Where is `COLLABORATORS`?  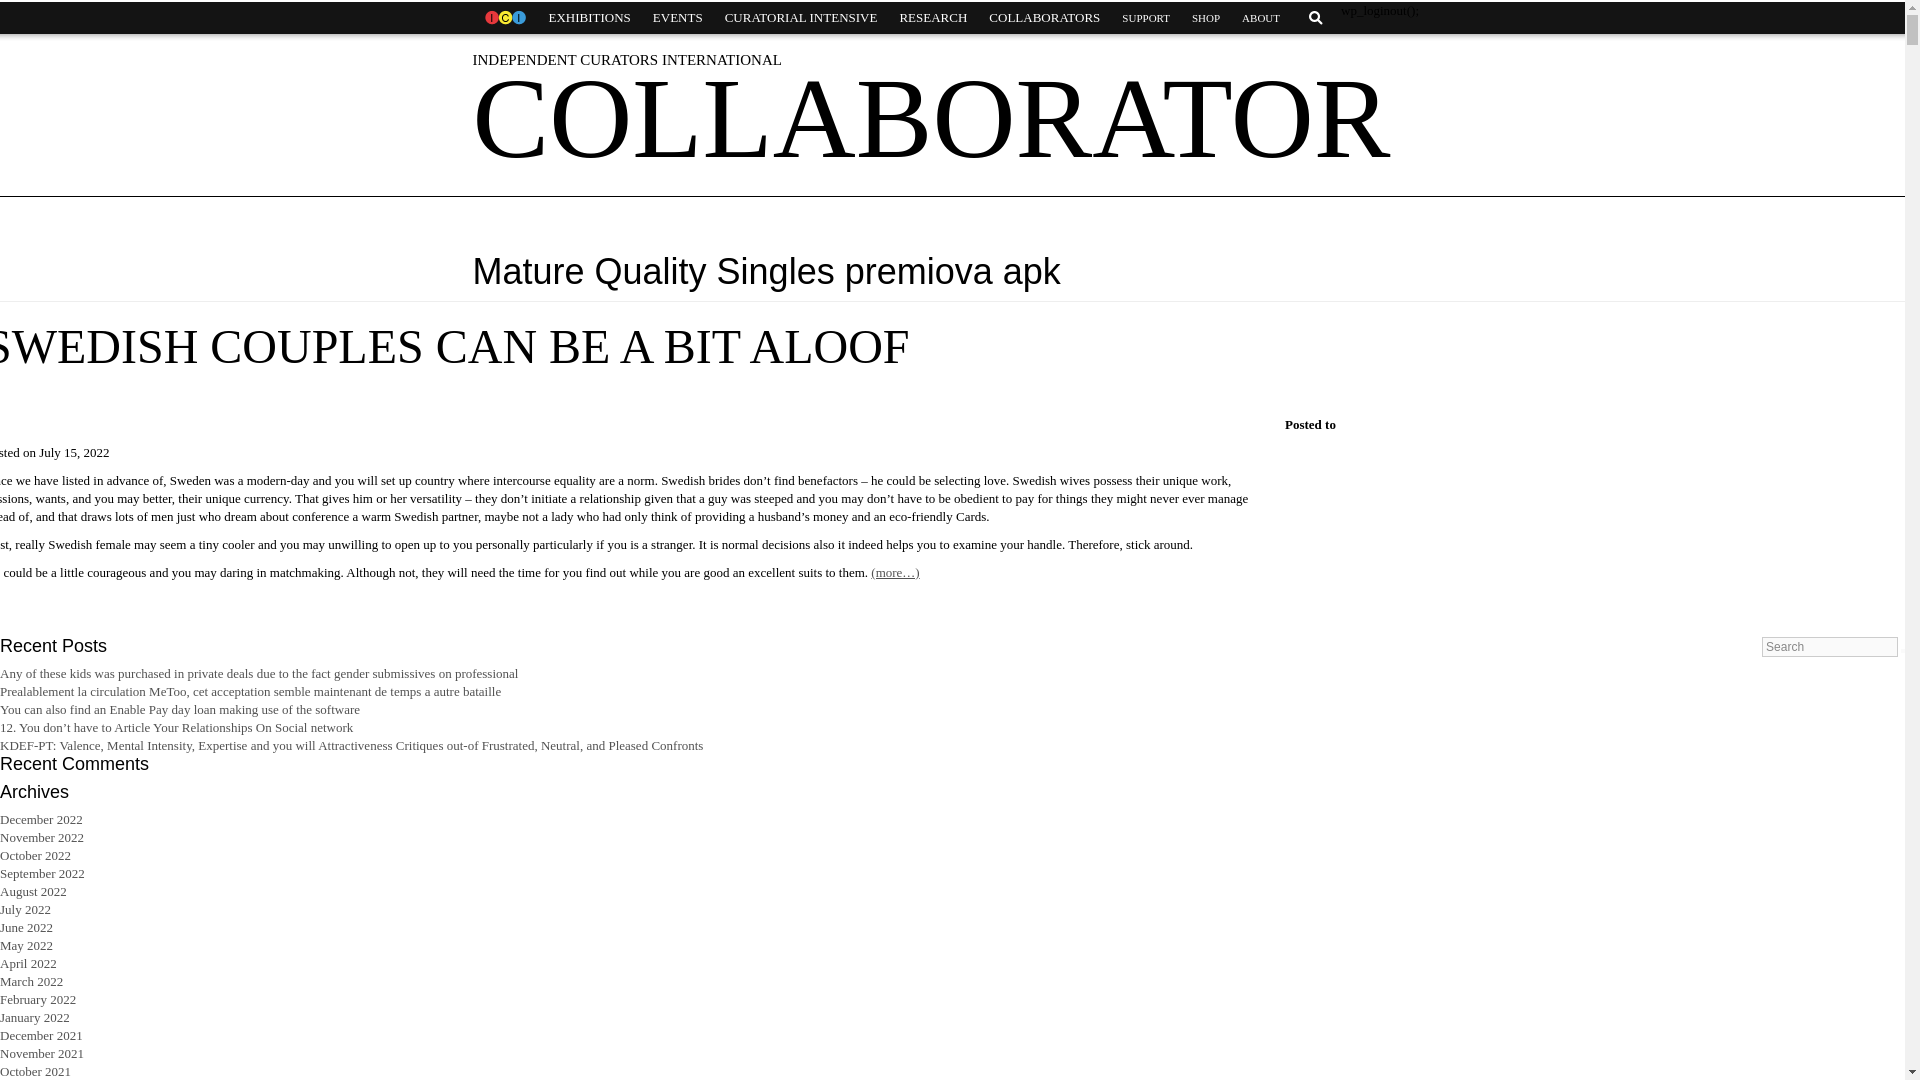
COLLABORATORS is located at coordinates (1044, 18).